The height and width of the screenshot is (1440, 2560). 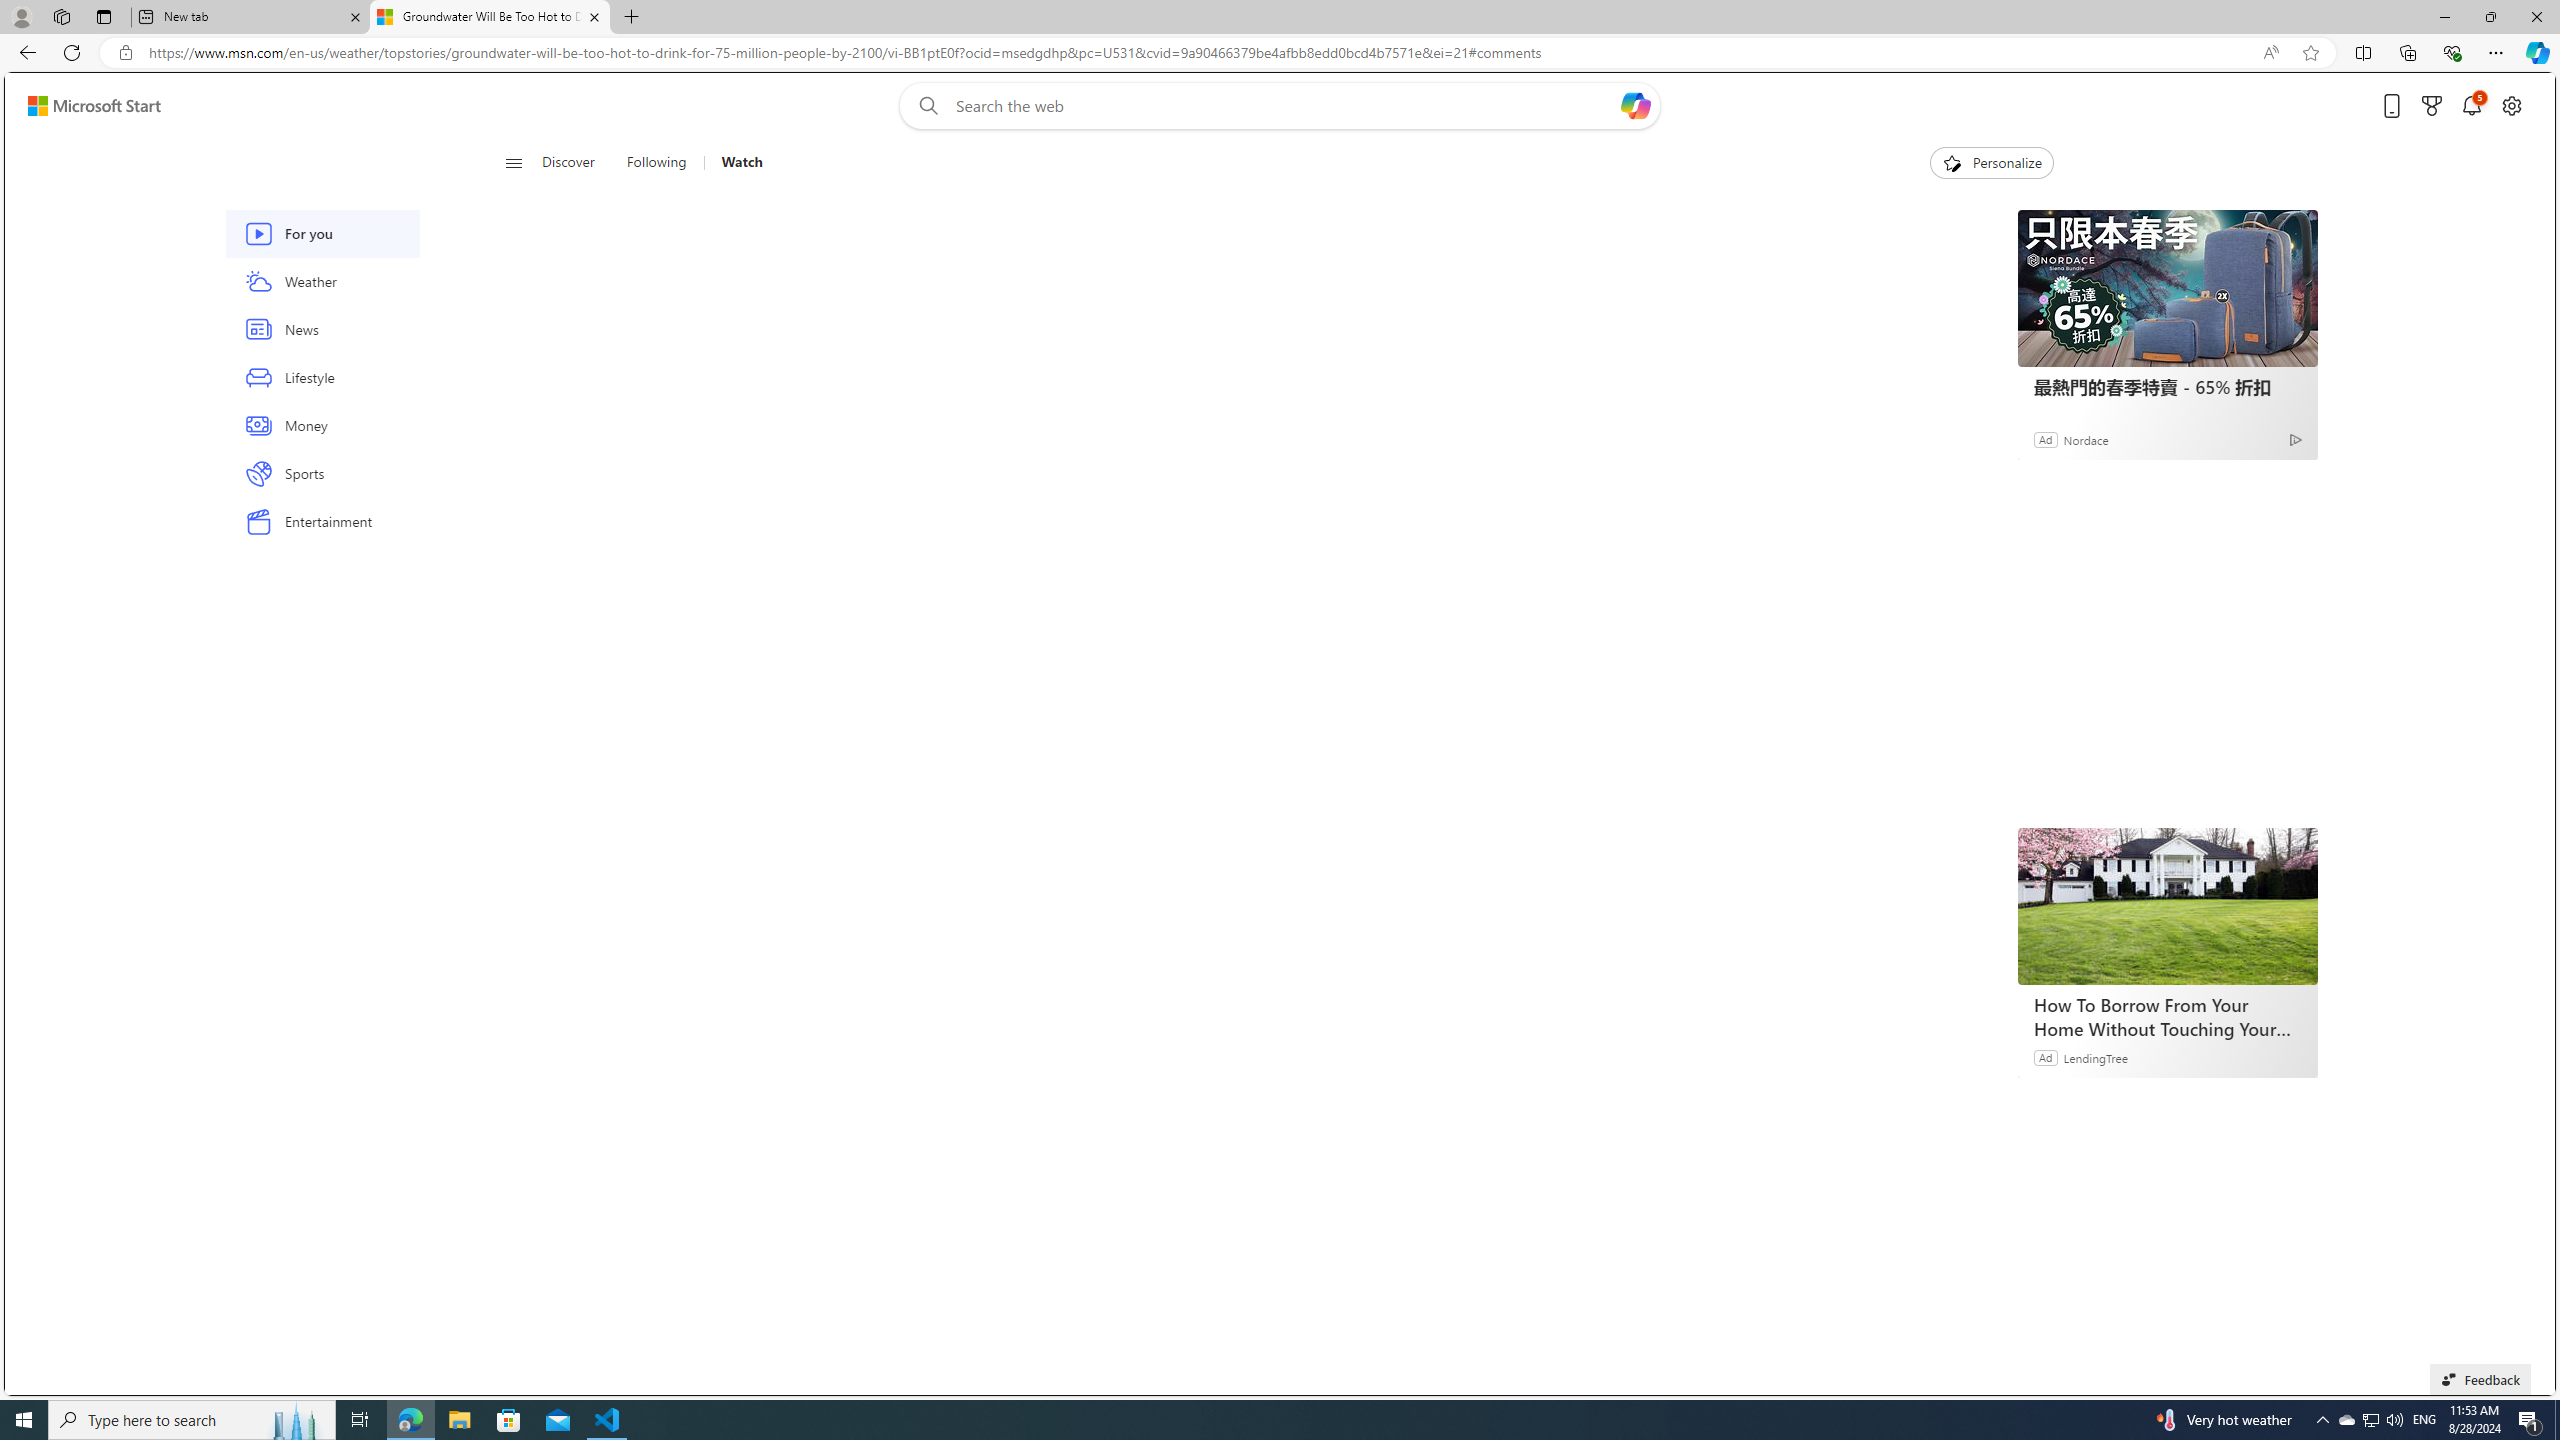 I want to click on Skip to footer, so click(x=82, y=106).